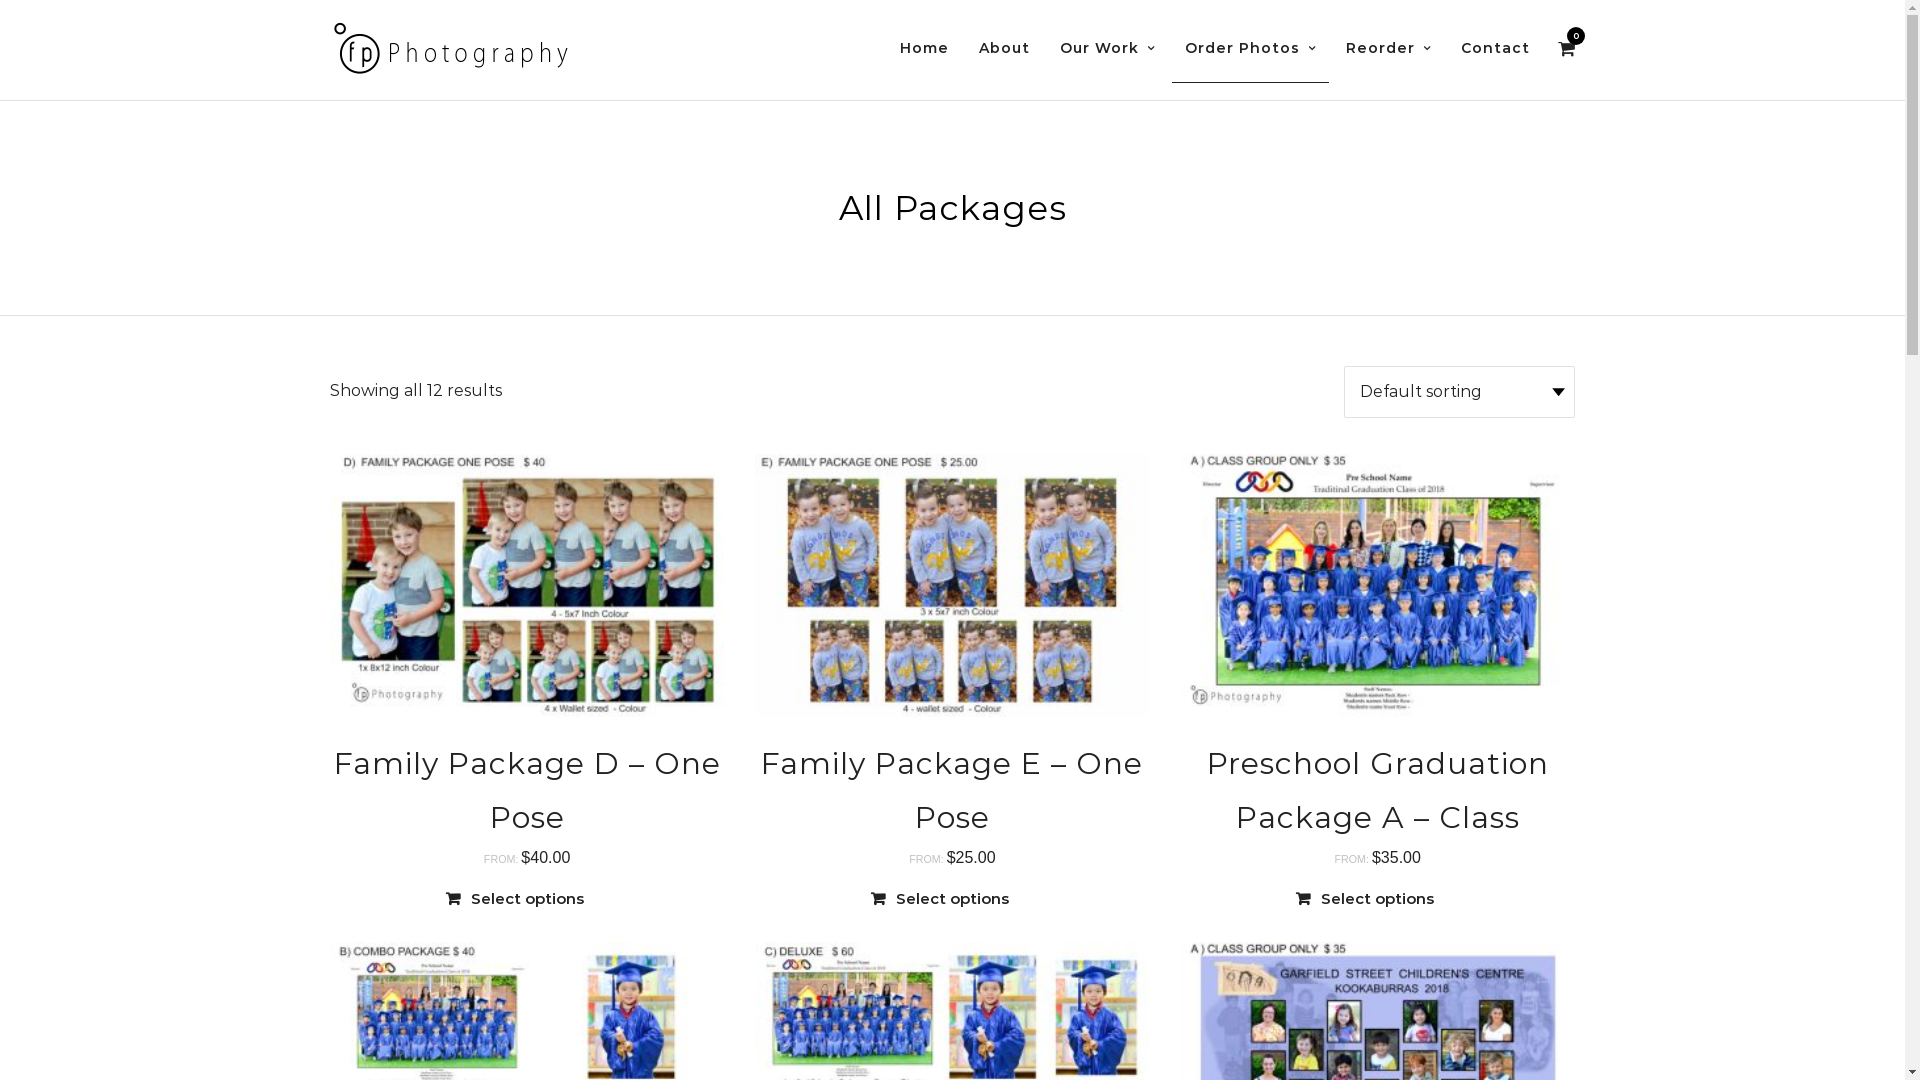  Describe the element at coordinates (1378, 900) in the screenshot. I see `Select options` at that location.